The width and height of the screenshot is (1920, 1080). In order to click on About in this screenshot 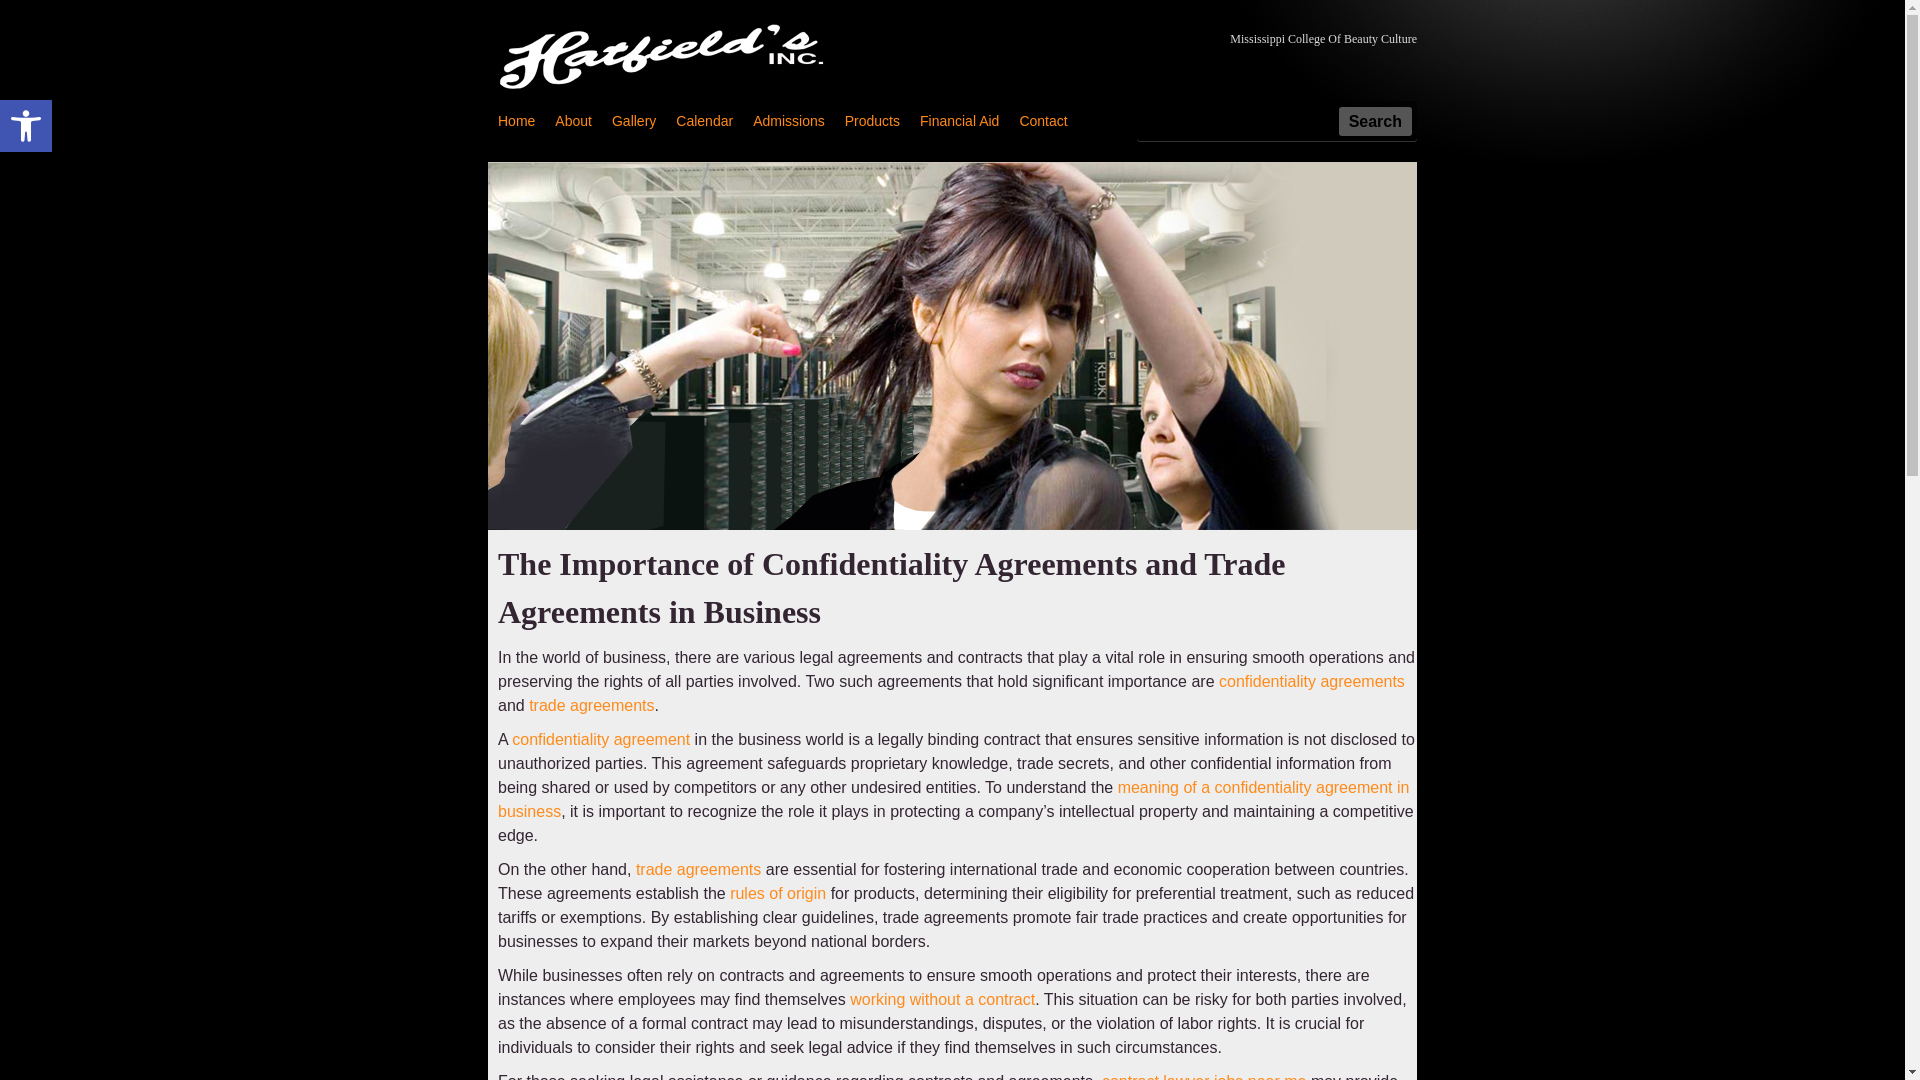, I will do `click(26, 126)`.